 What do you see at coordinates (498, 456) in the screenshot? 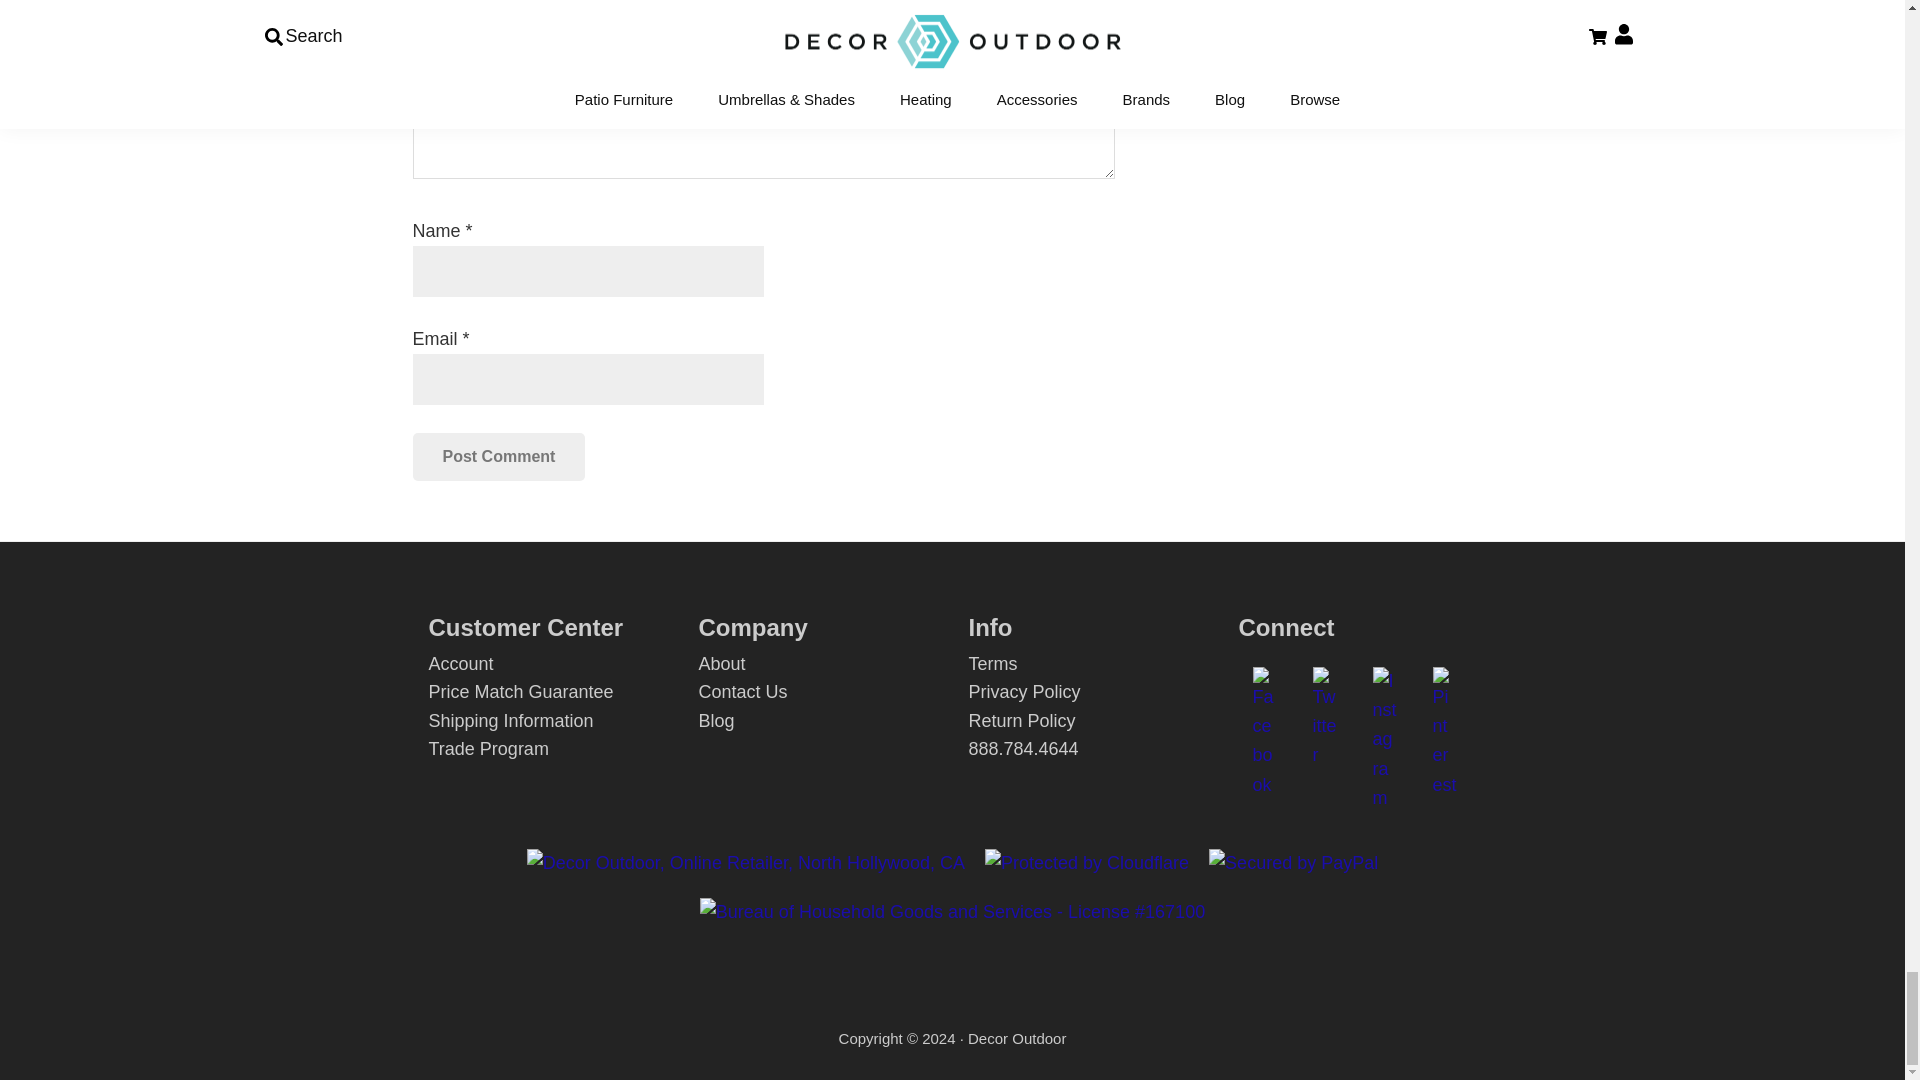
I see `Post Comment` at bounding box center [498, 456].